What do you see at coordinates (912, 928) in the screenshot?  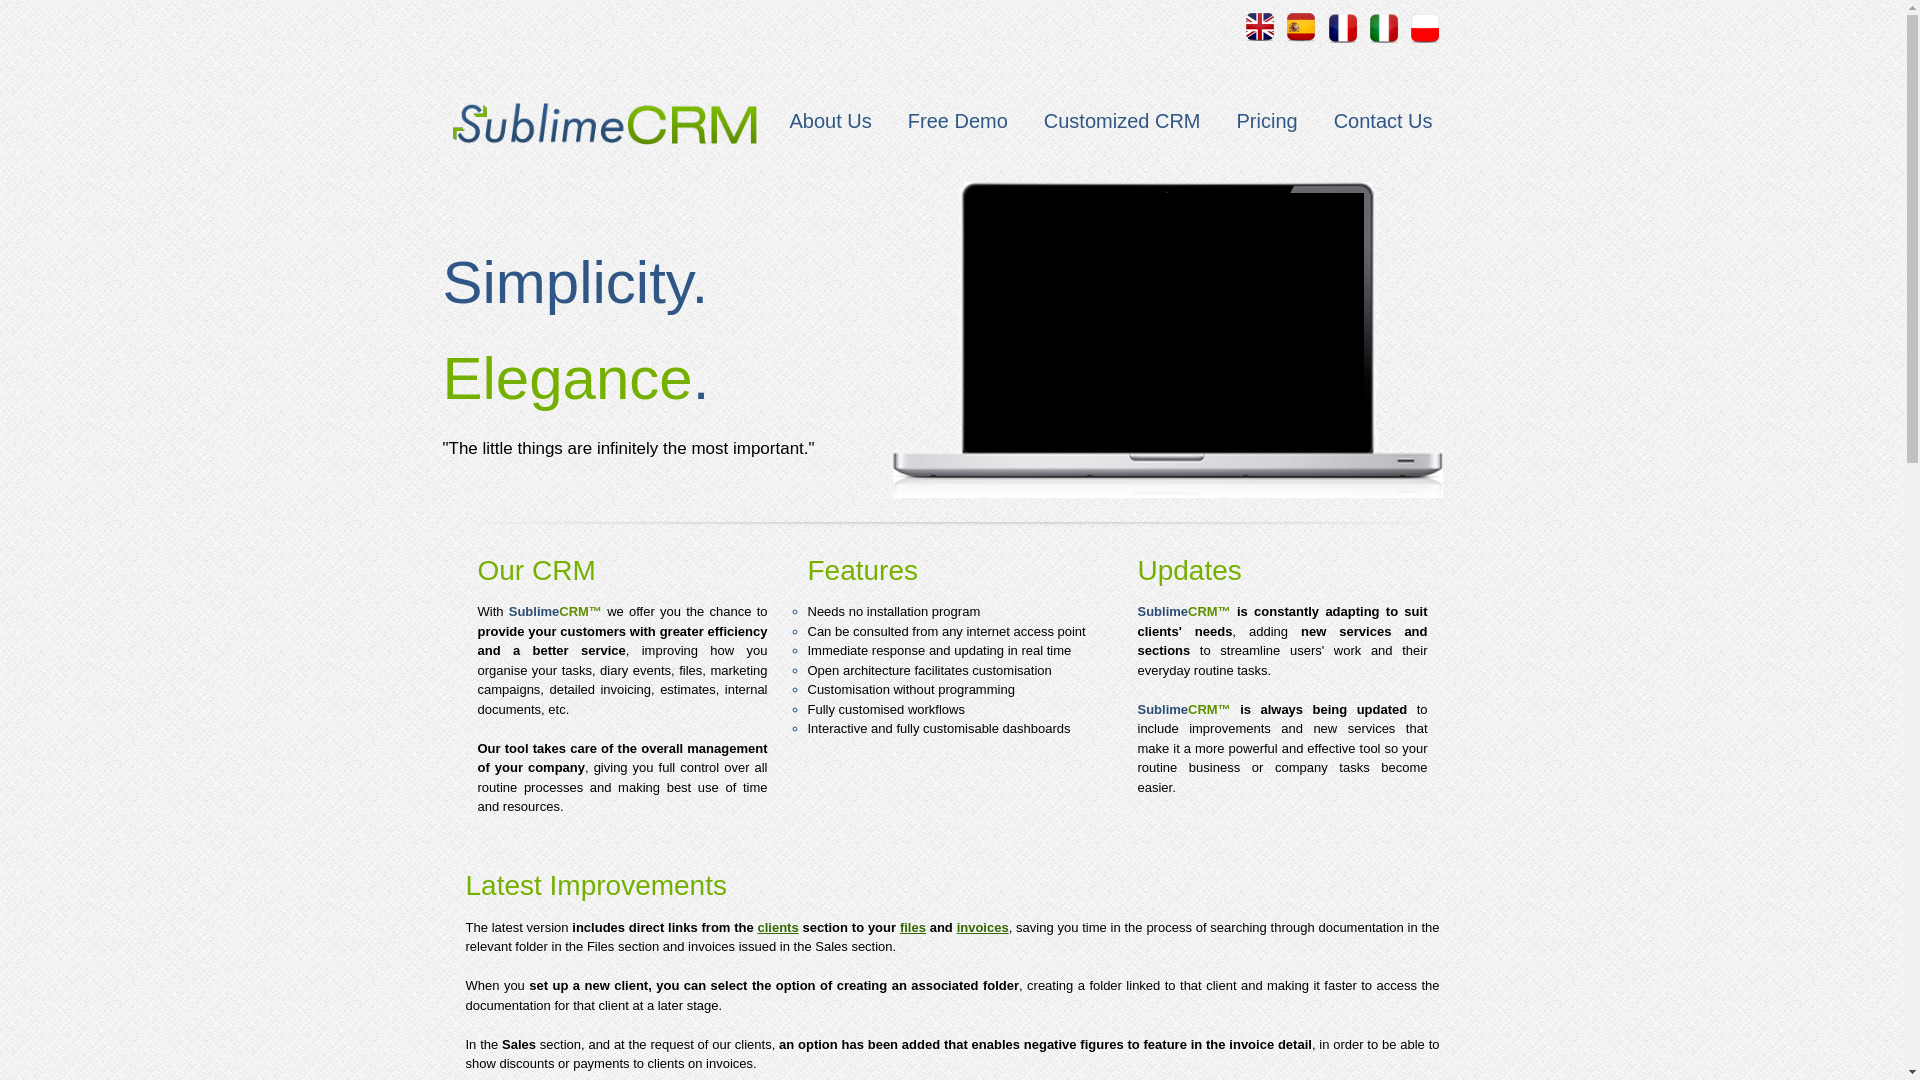 I see `files` at bounding box center [912, 928].